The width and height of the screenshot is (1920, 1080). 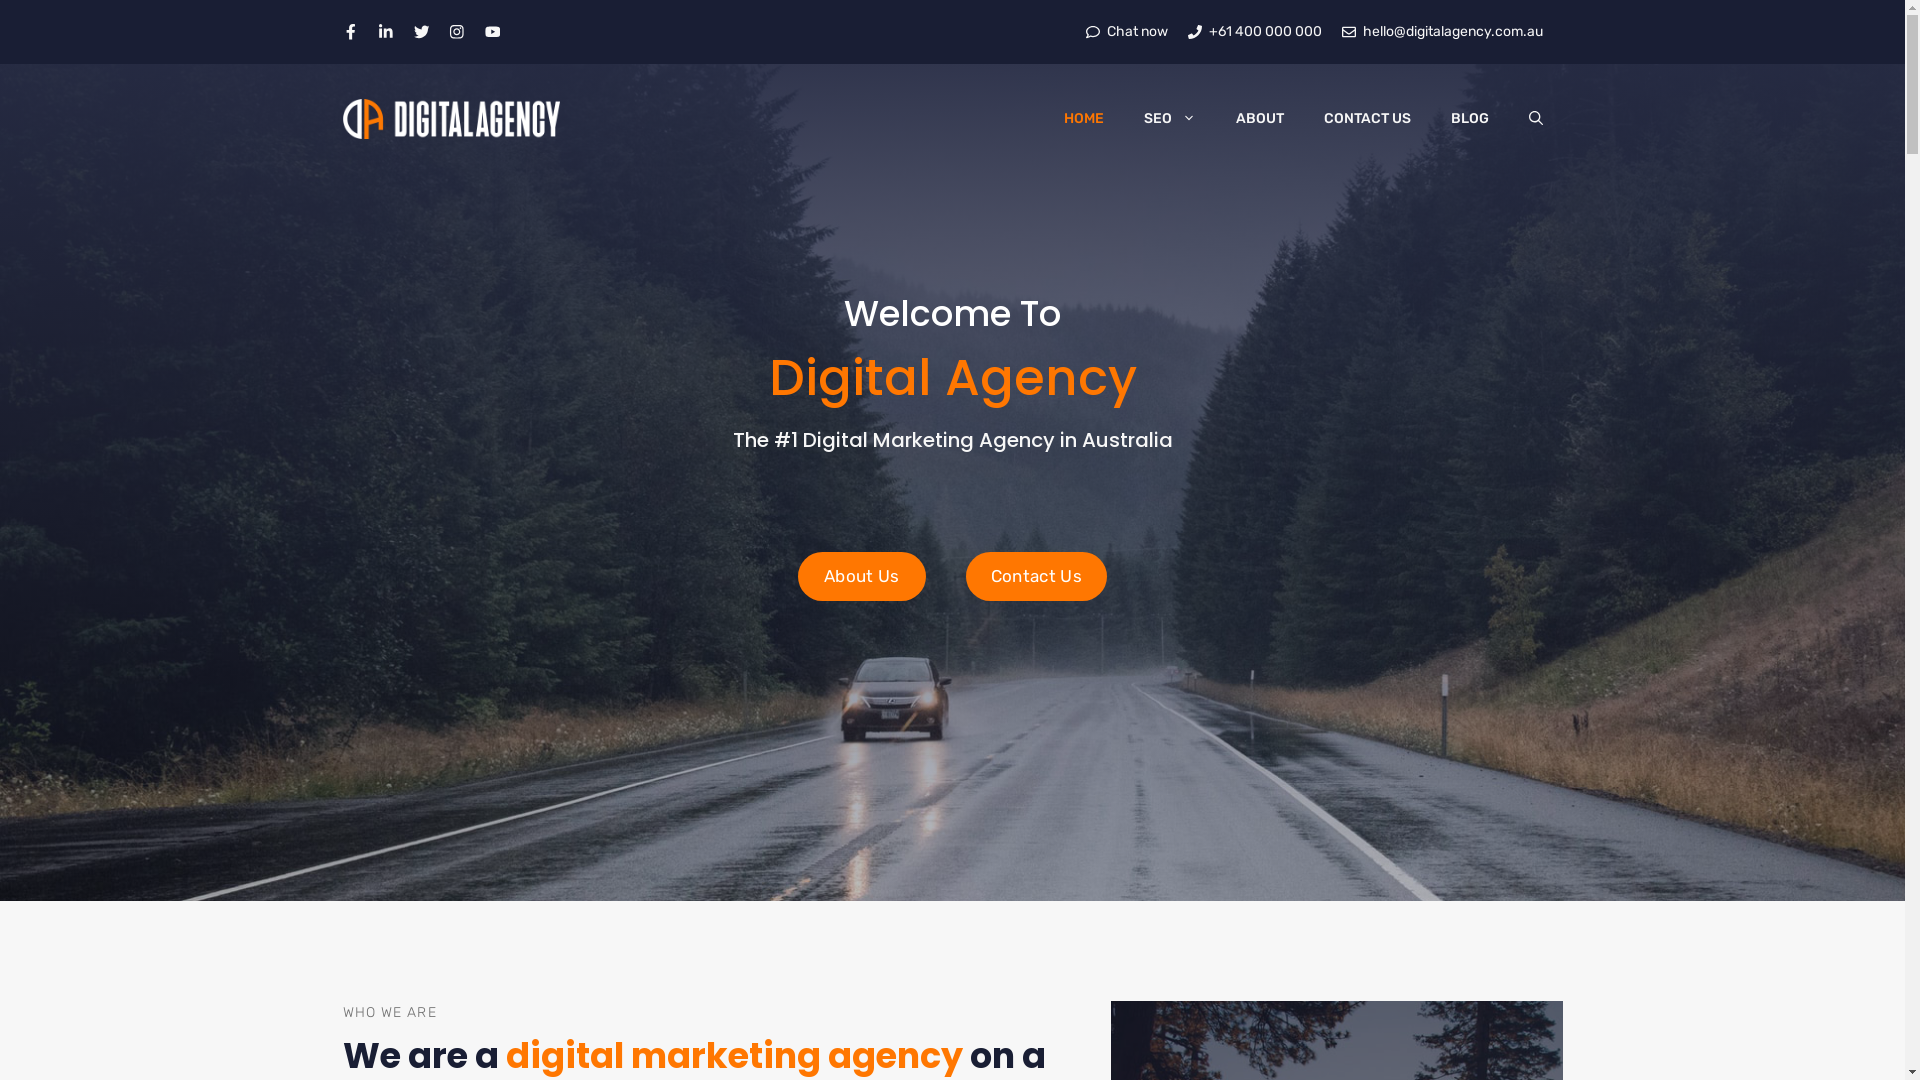 What do you see at coordinates (1469, 119) in the screenshot?
I see `BLOG` at bounding box center [1469, 119].